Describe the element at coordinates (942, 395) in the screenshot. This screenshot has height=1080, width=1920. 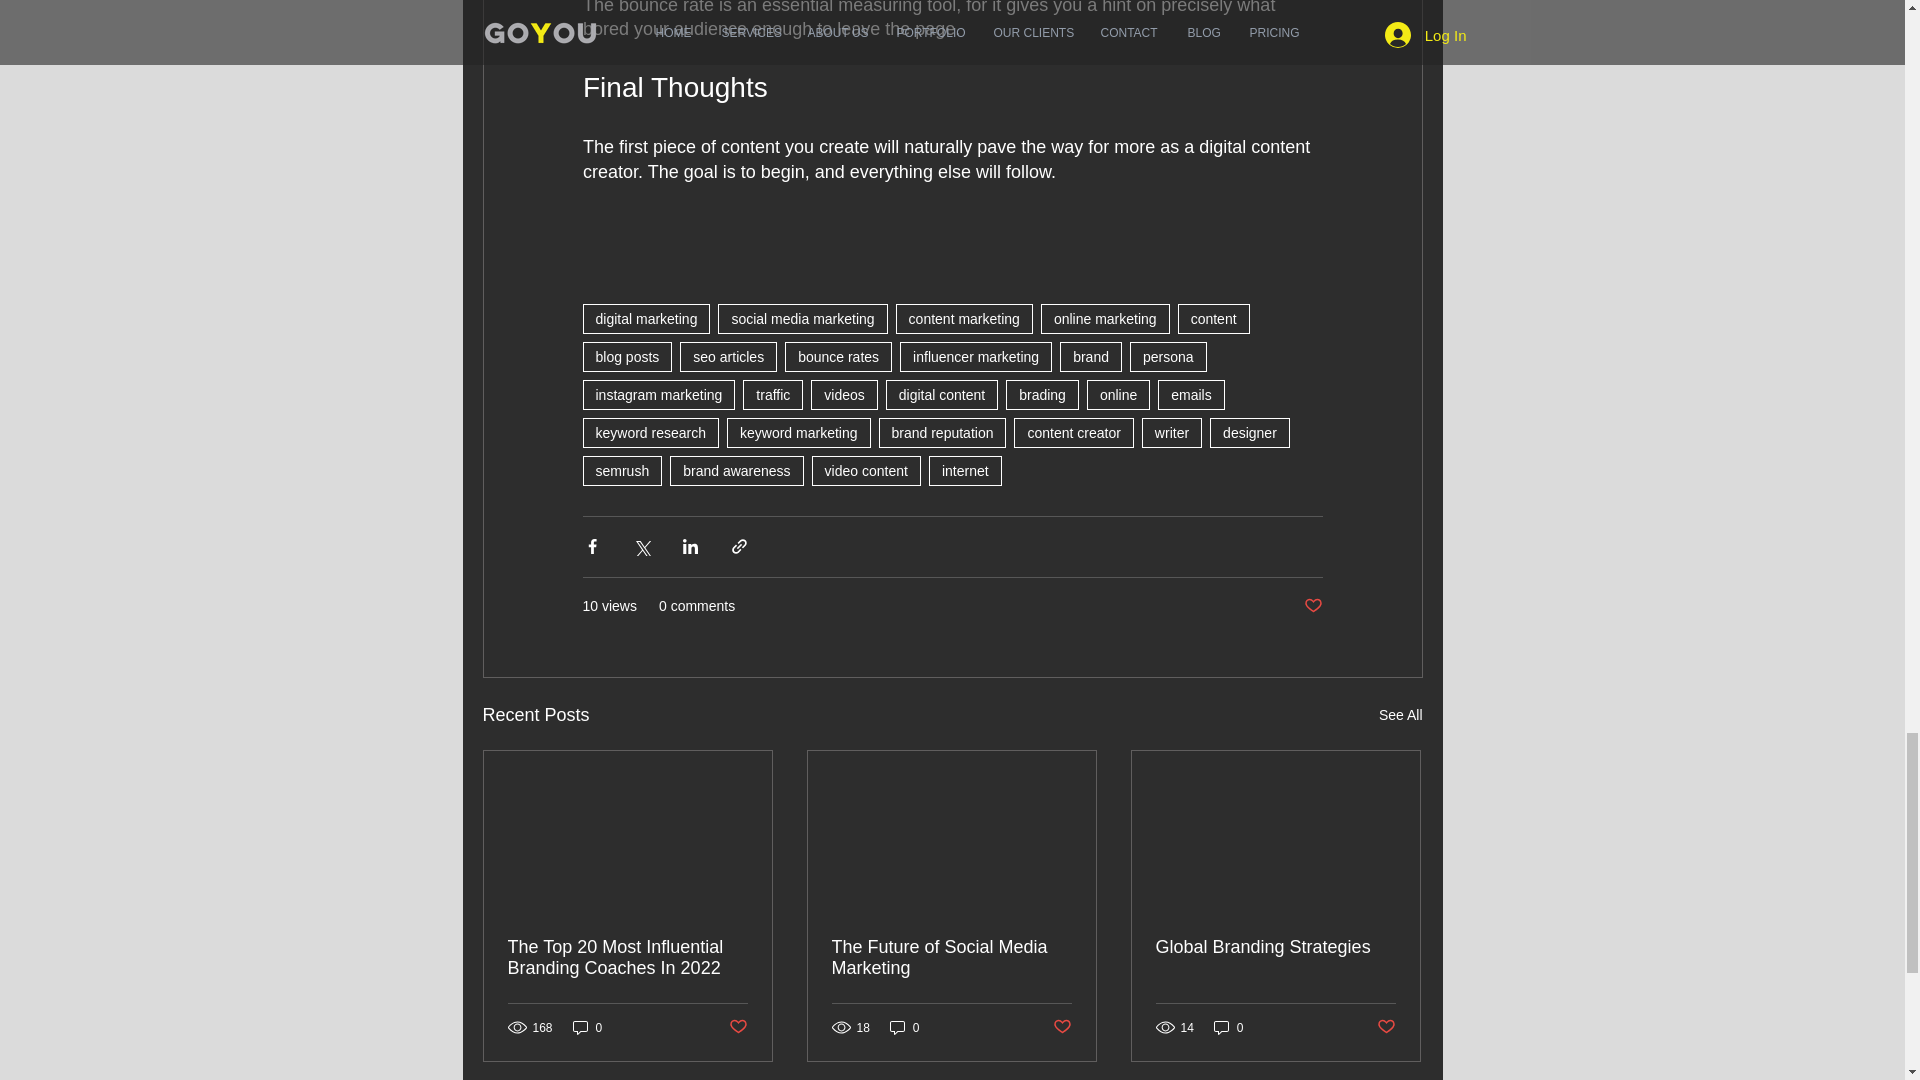
I see `digital content` at that location.